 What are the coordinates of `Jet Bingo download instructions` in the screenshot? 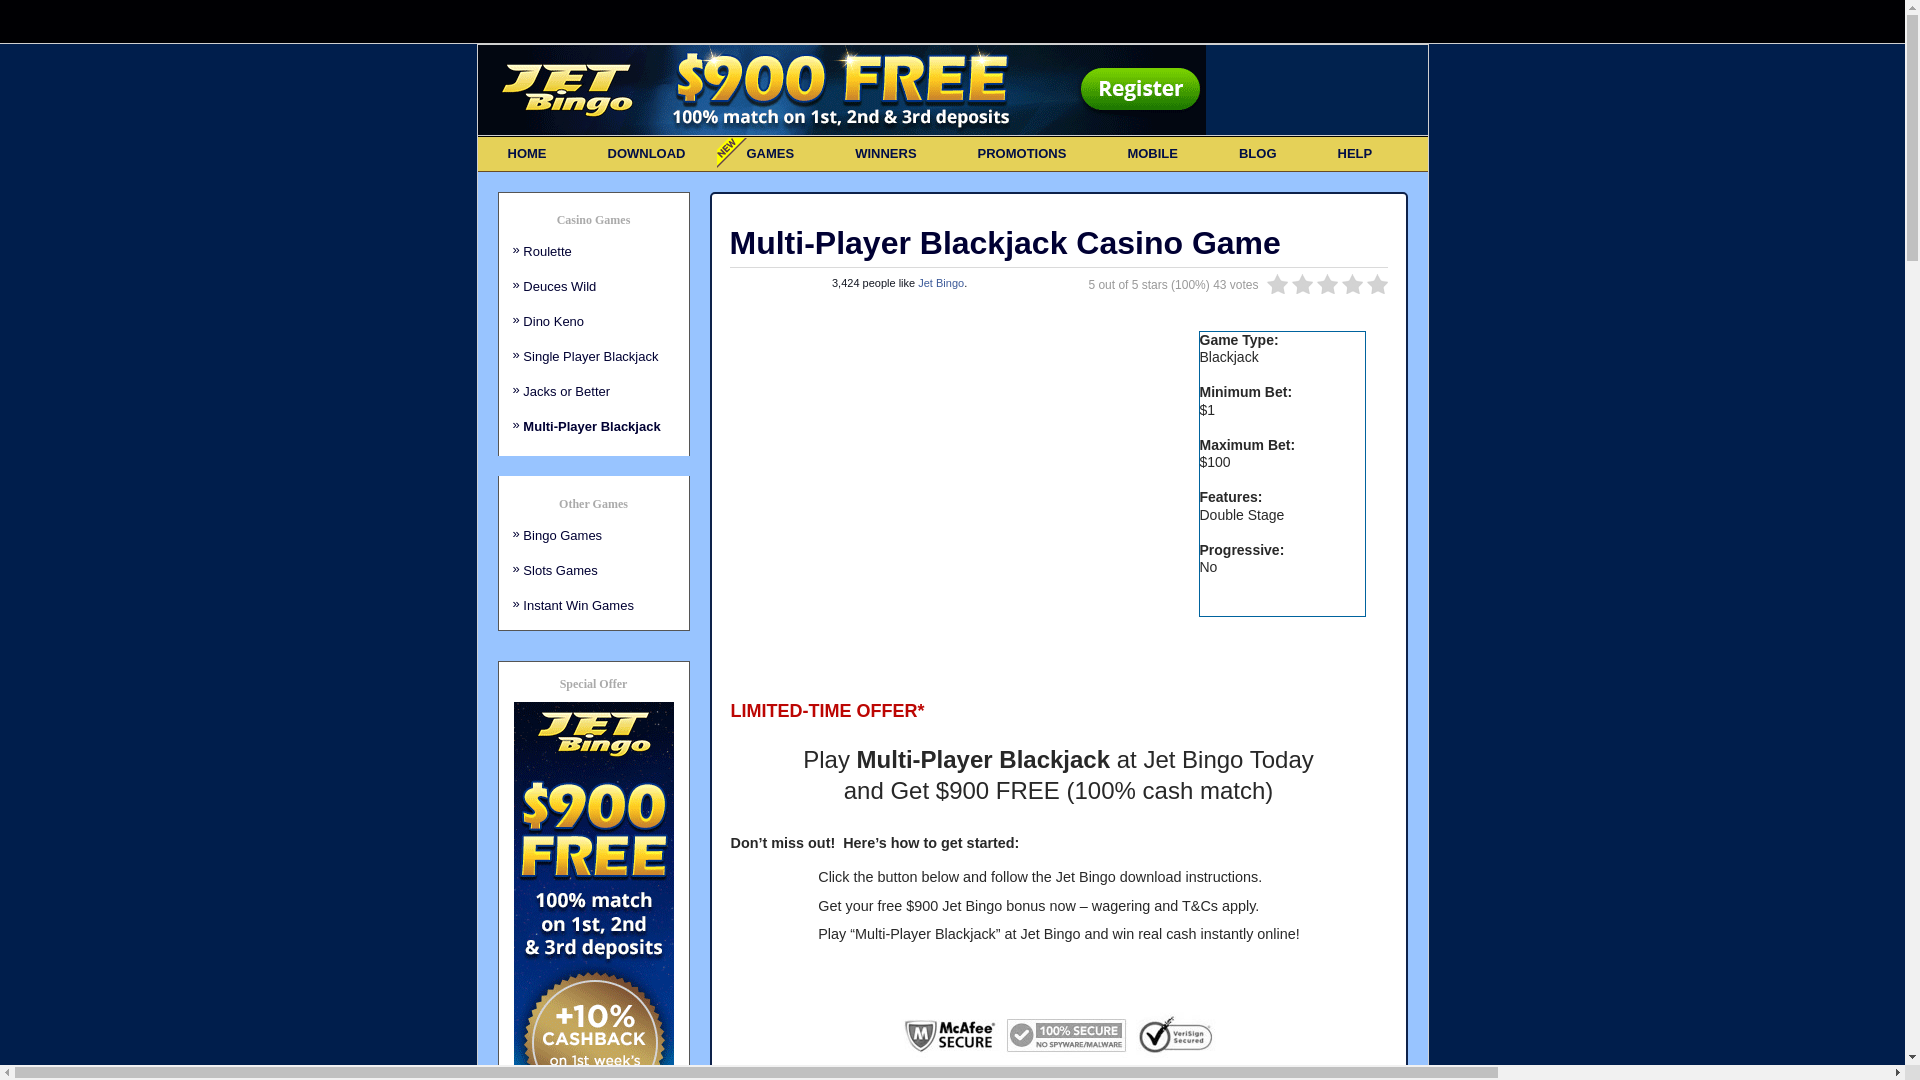 It's located at (1157, 877).